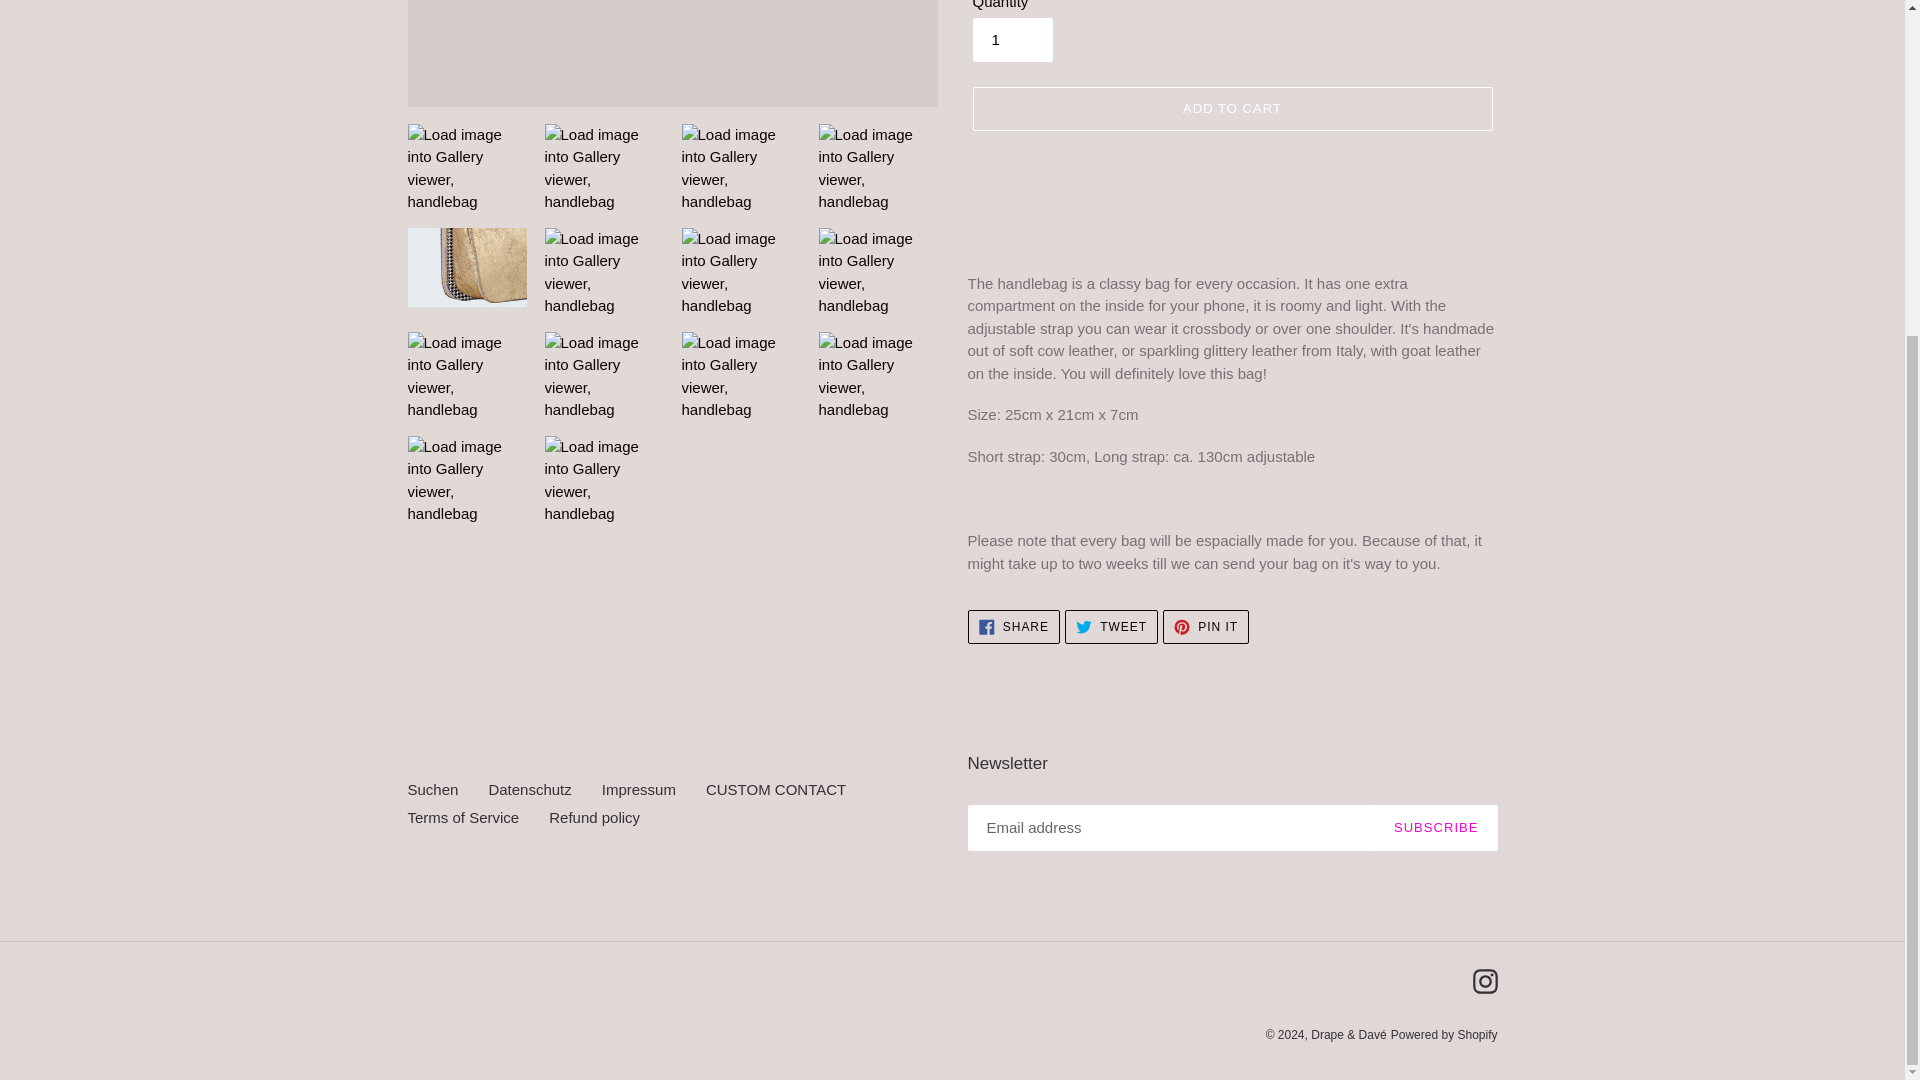 The image size is (1920, 1080). Describe the element at coordinates (1012, 40) in the screenshot. I see `1` at that location.